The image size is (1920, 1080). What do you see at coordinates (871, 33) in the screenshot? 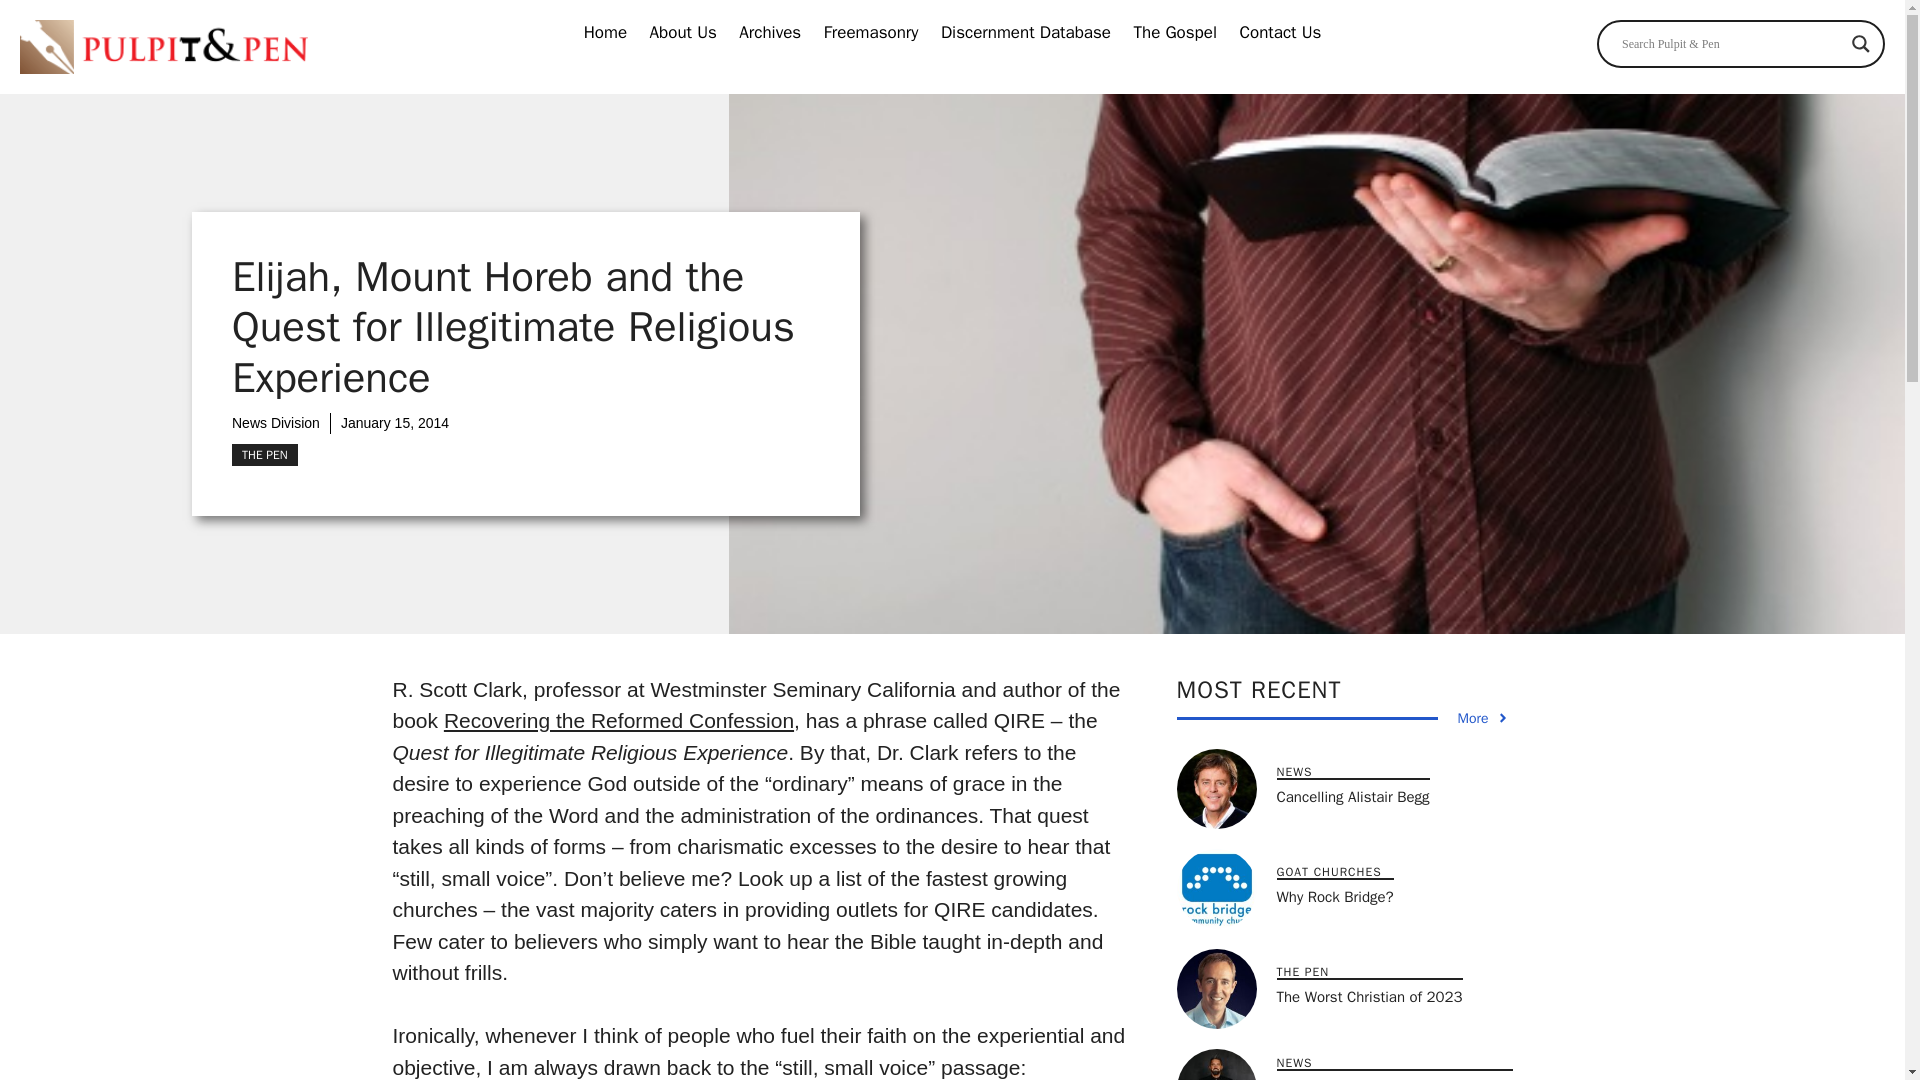
I see `Freemasonry` at bounding box center [871, 33].